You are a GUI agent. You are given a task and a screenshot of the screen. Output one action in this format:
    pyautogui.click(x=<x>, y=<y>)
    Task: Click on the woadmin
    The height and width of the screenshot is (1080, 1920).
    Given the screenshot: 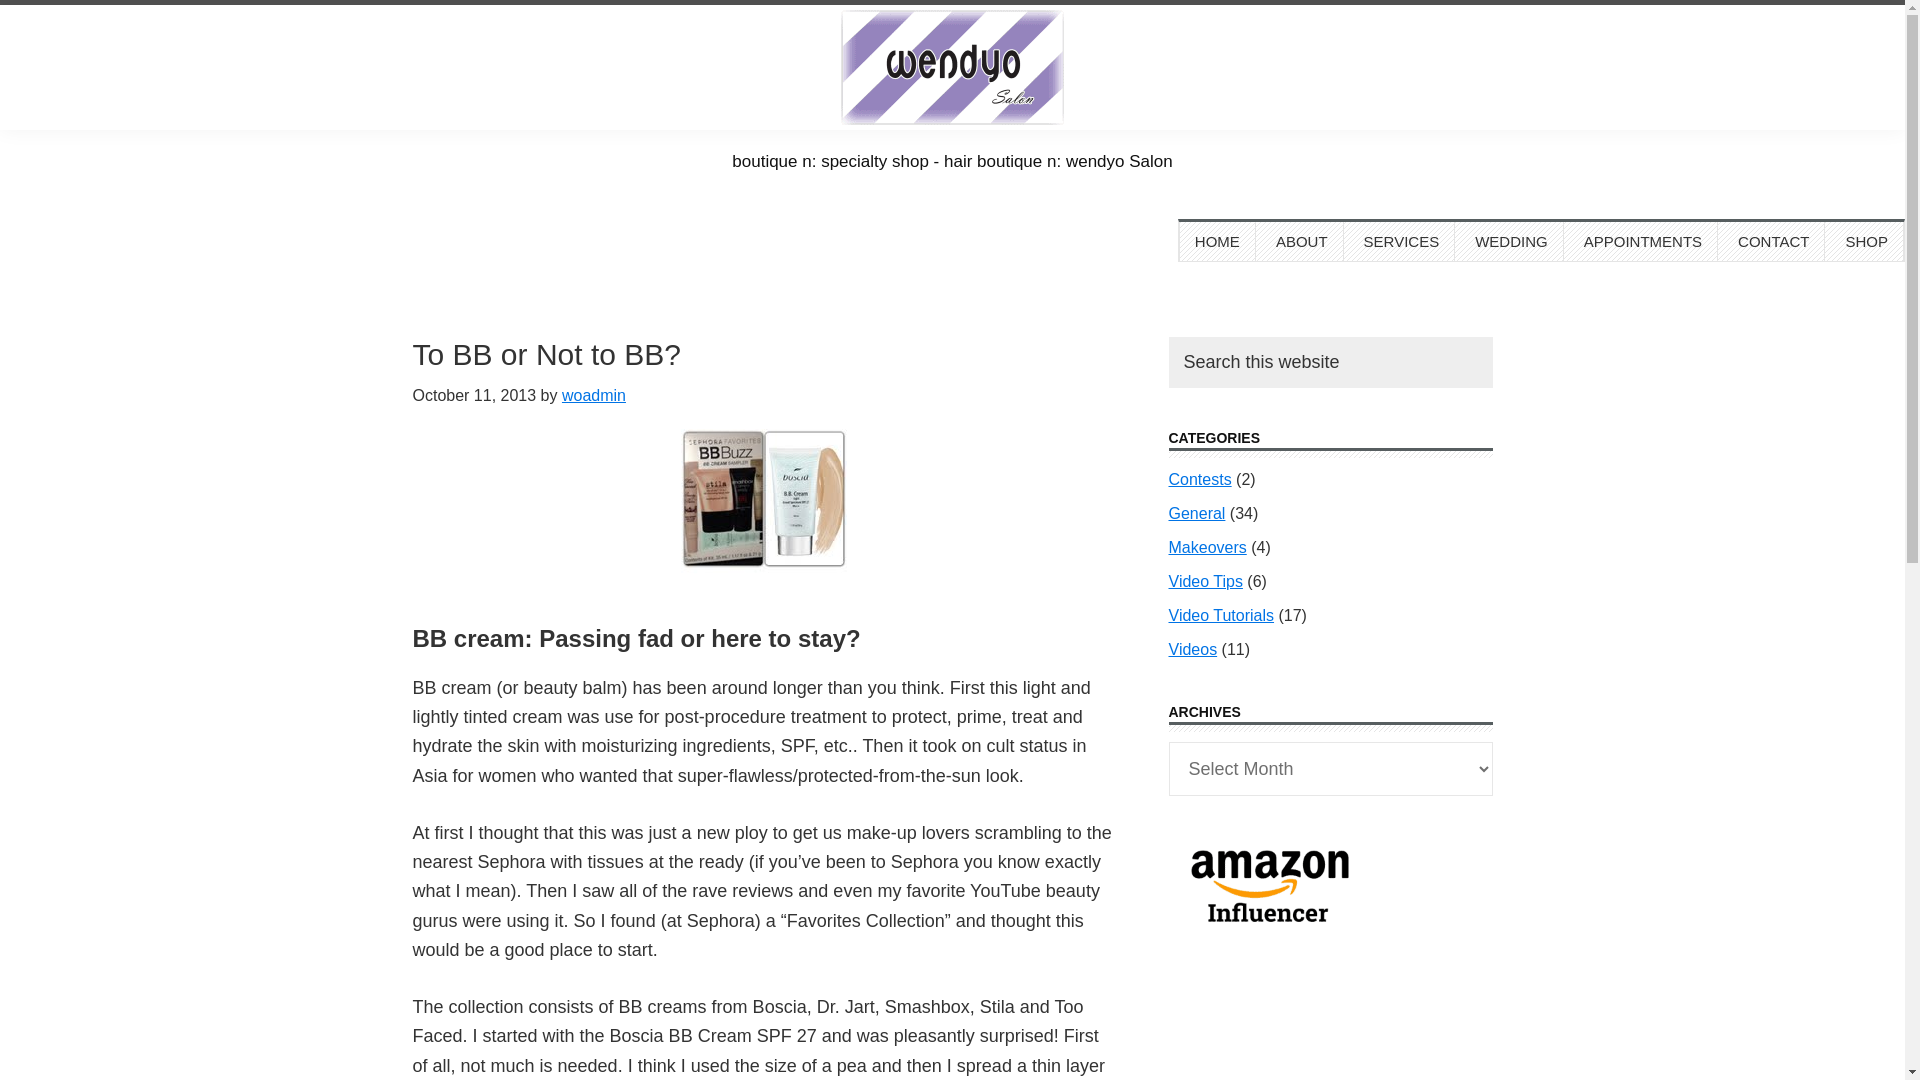 What is the action you would take?
    pyautogui.click(x=594, y=394)
    